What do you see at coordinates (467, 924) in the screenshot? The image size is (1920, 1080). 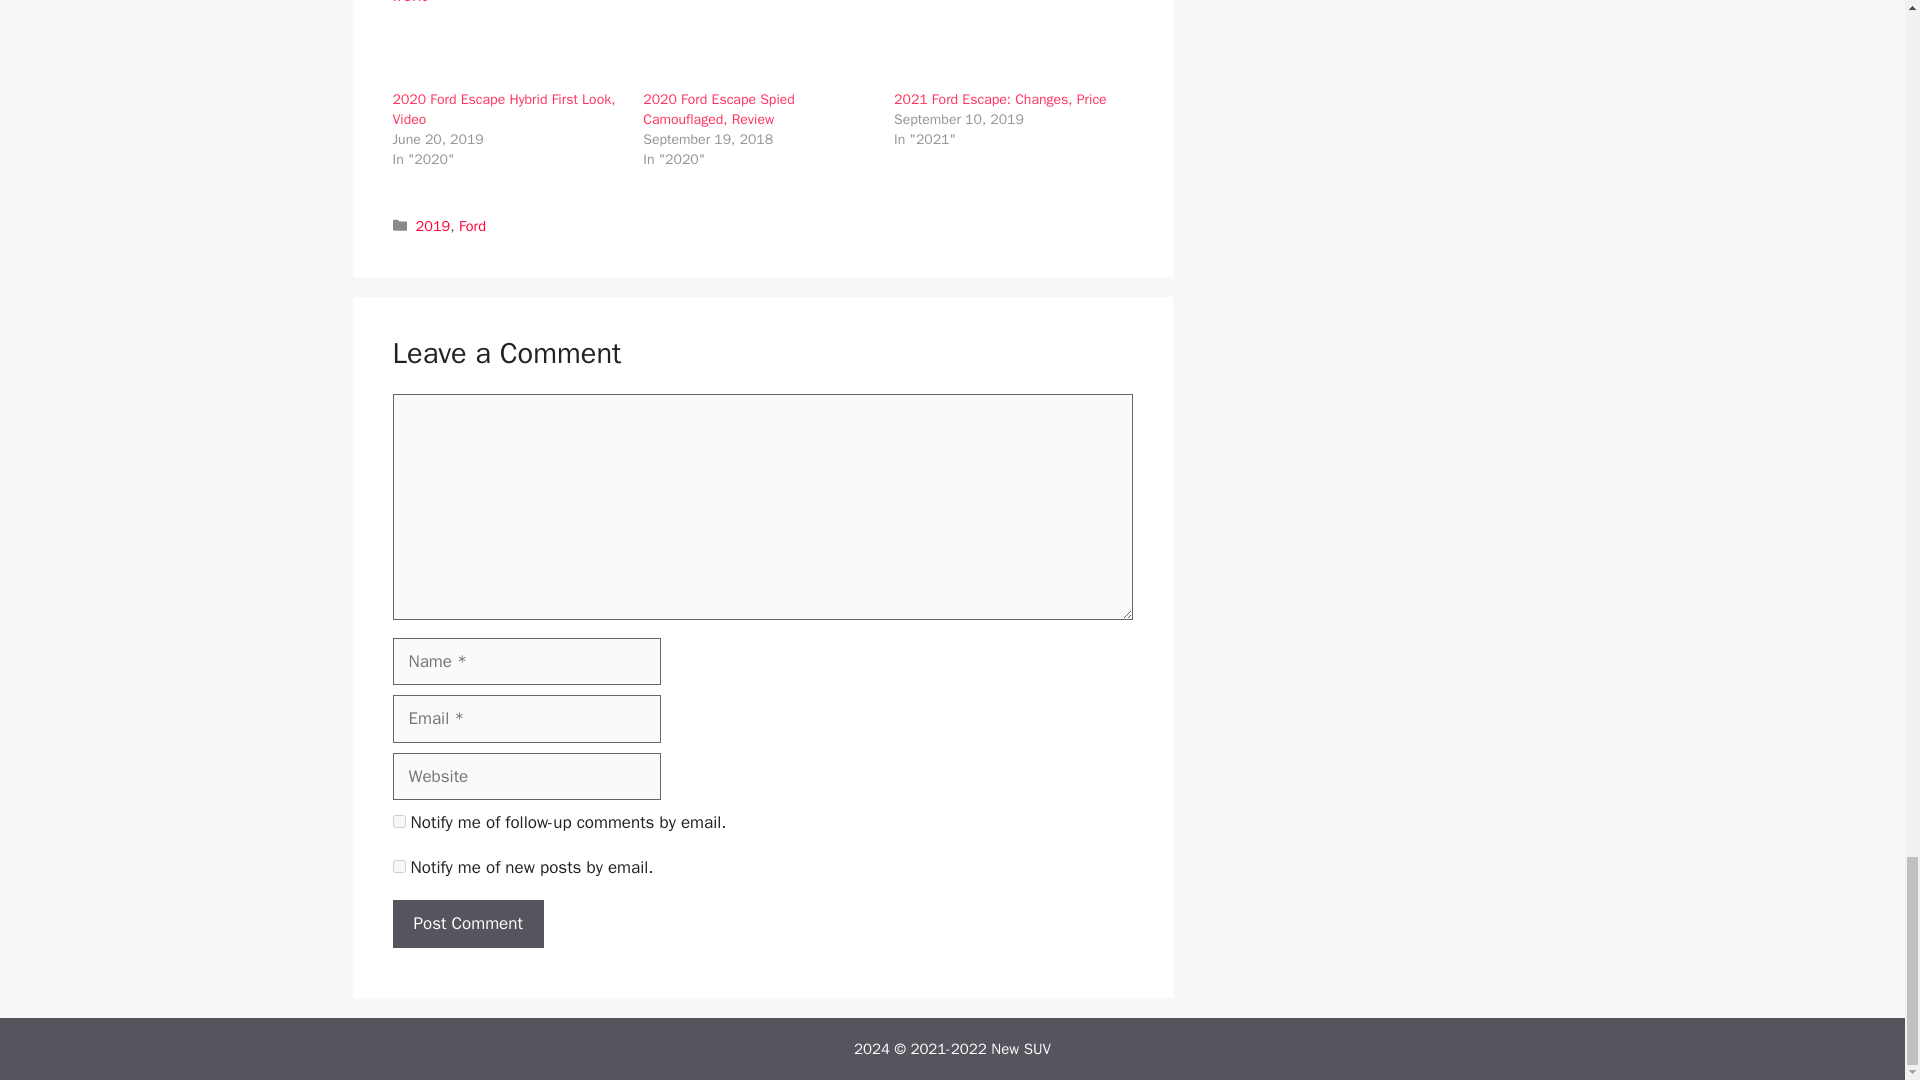 I see `Post Comment` at bounding box center [467, 924].